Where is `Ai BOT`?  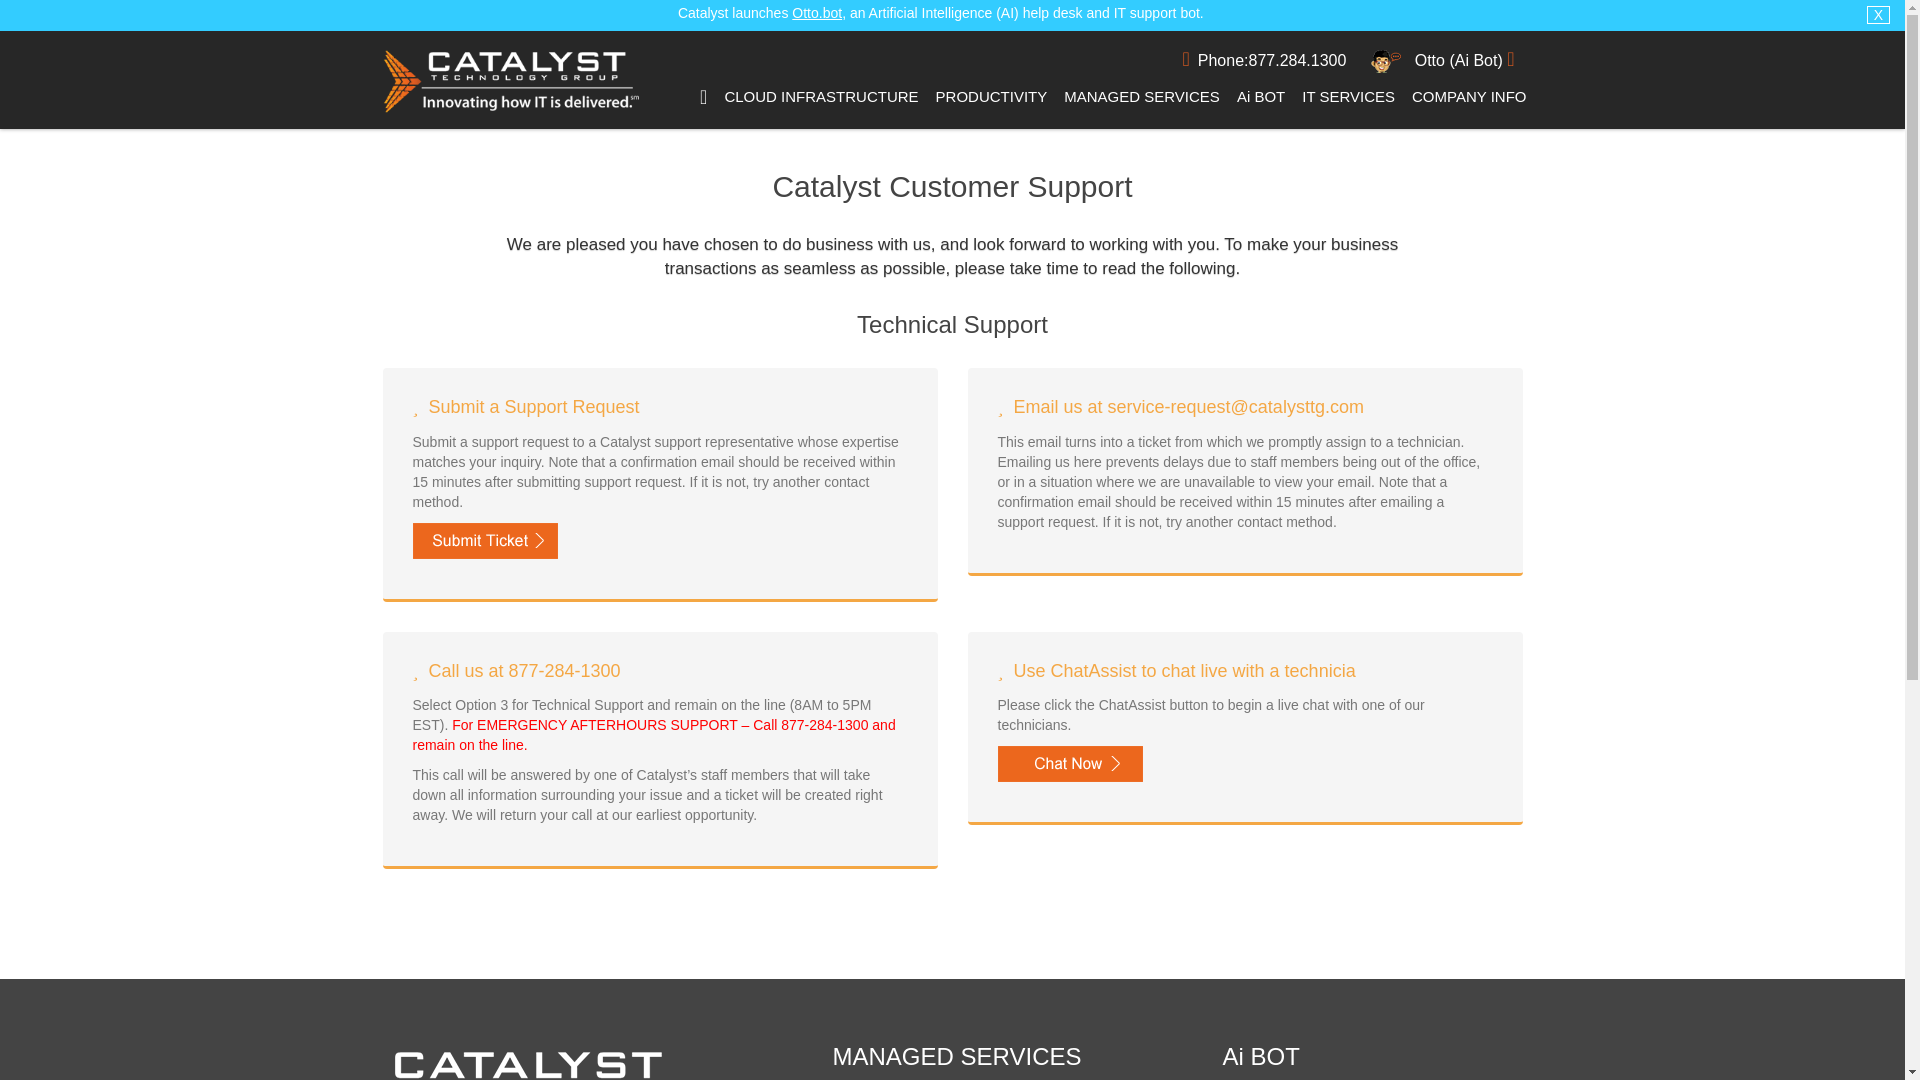
Ai BOT is located at coordinates (1260, 96).